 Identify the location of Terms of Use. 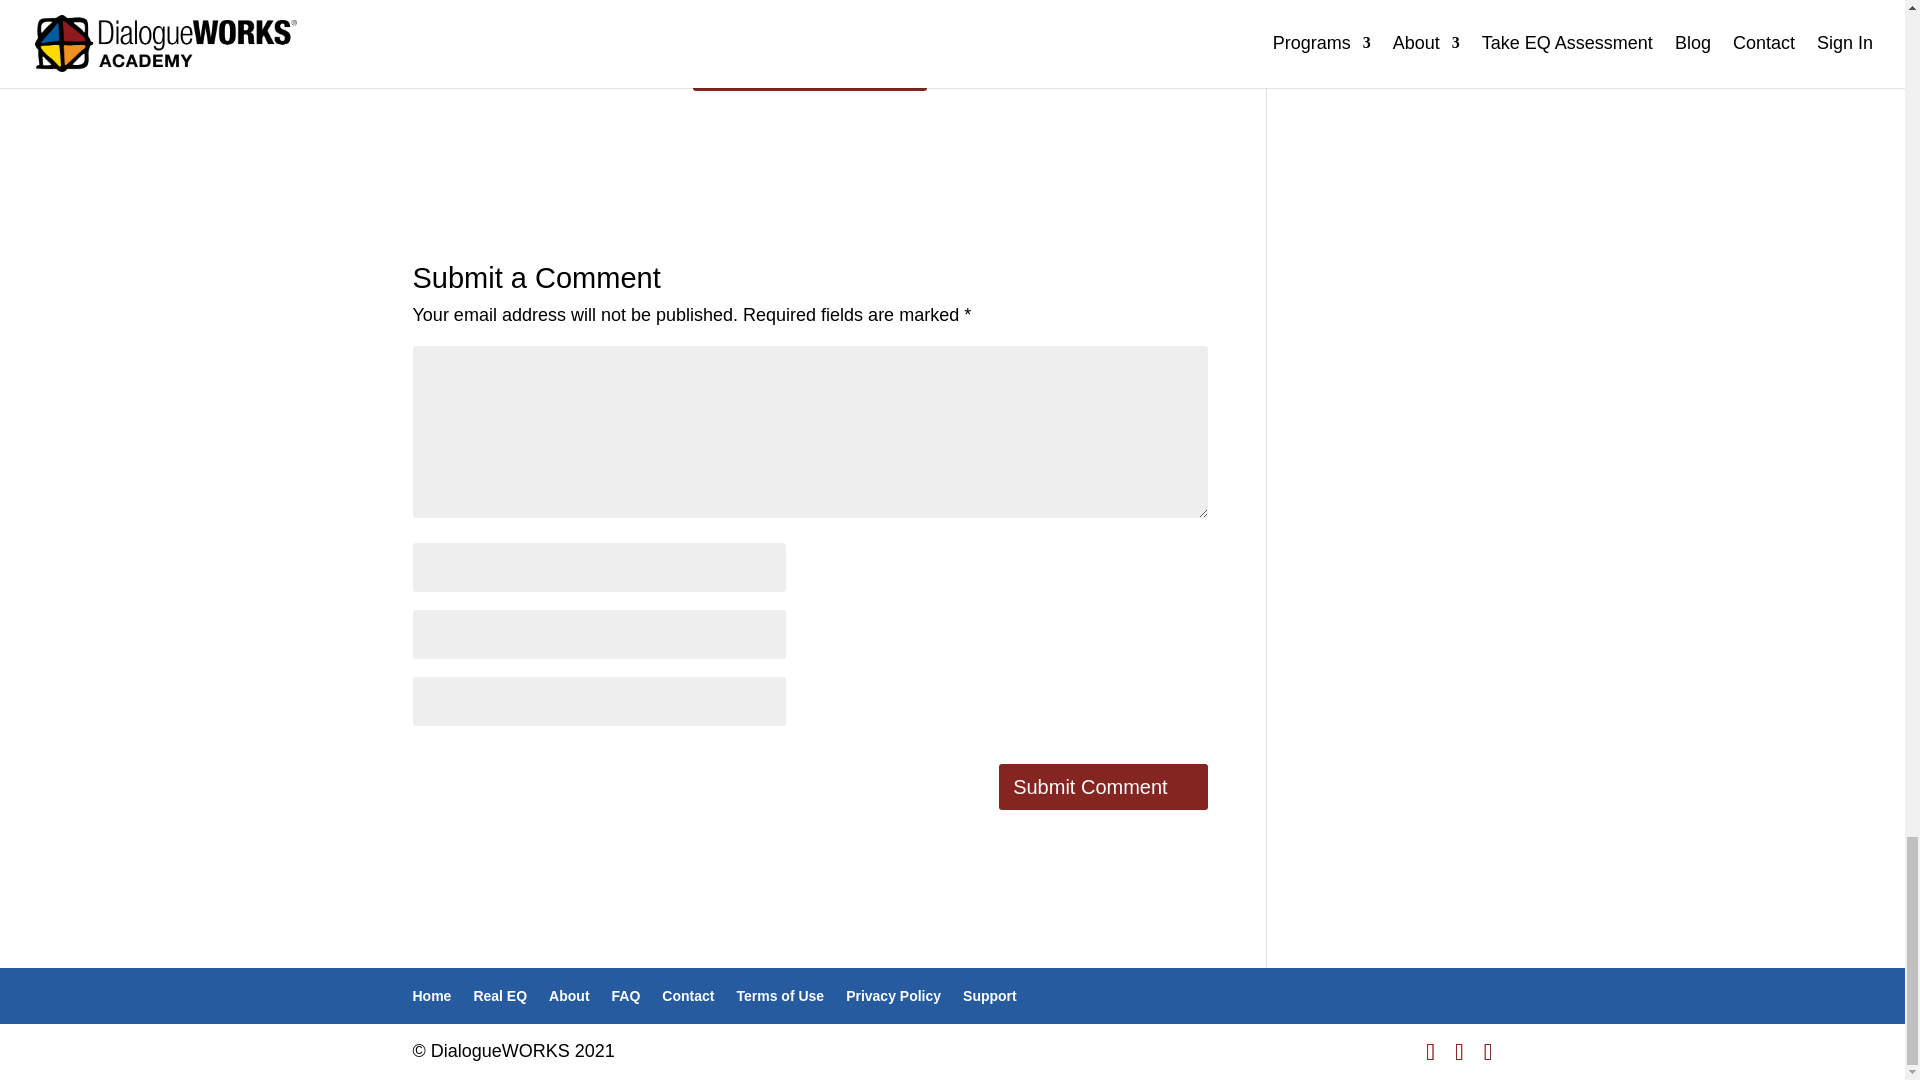
(779, 996).